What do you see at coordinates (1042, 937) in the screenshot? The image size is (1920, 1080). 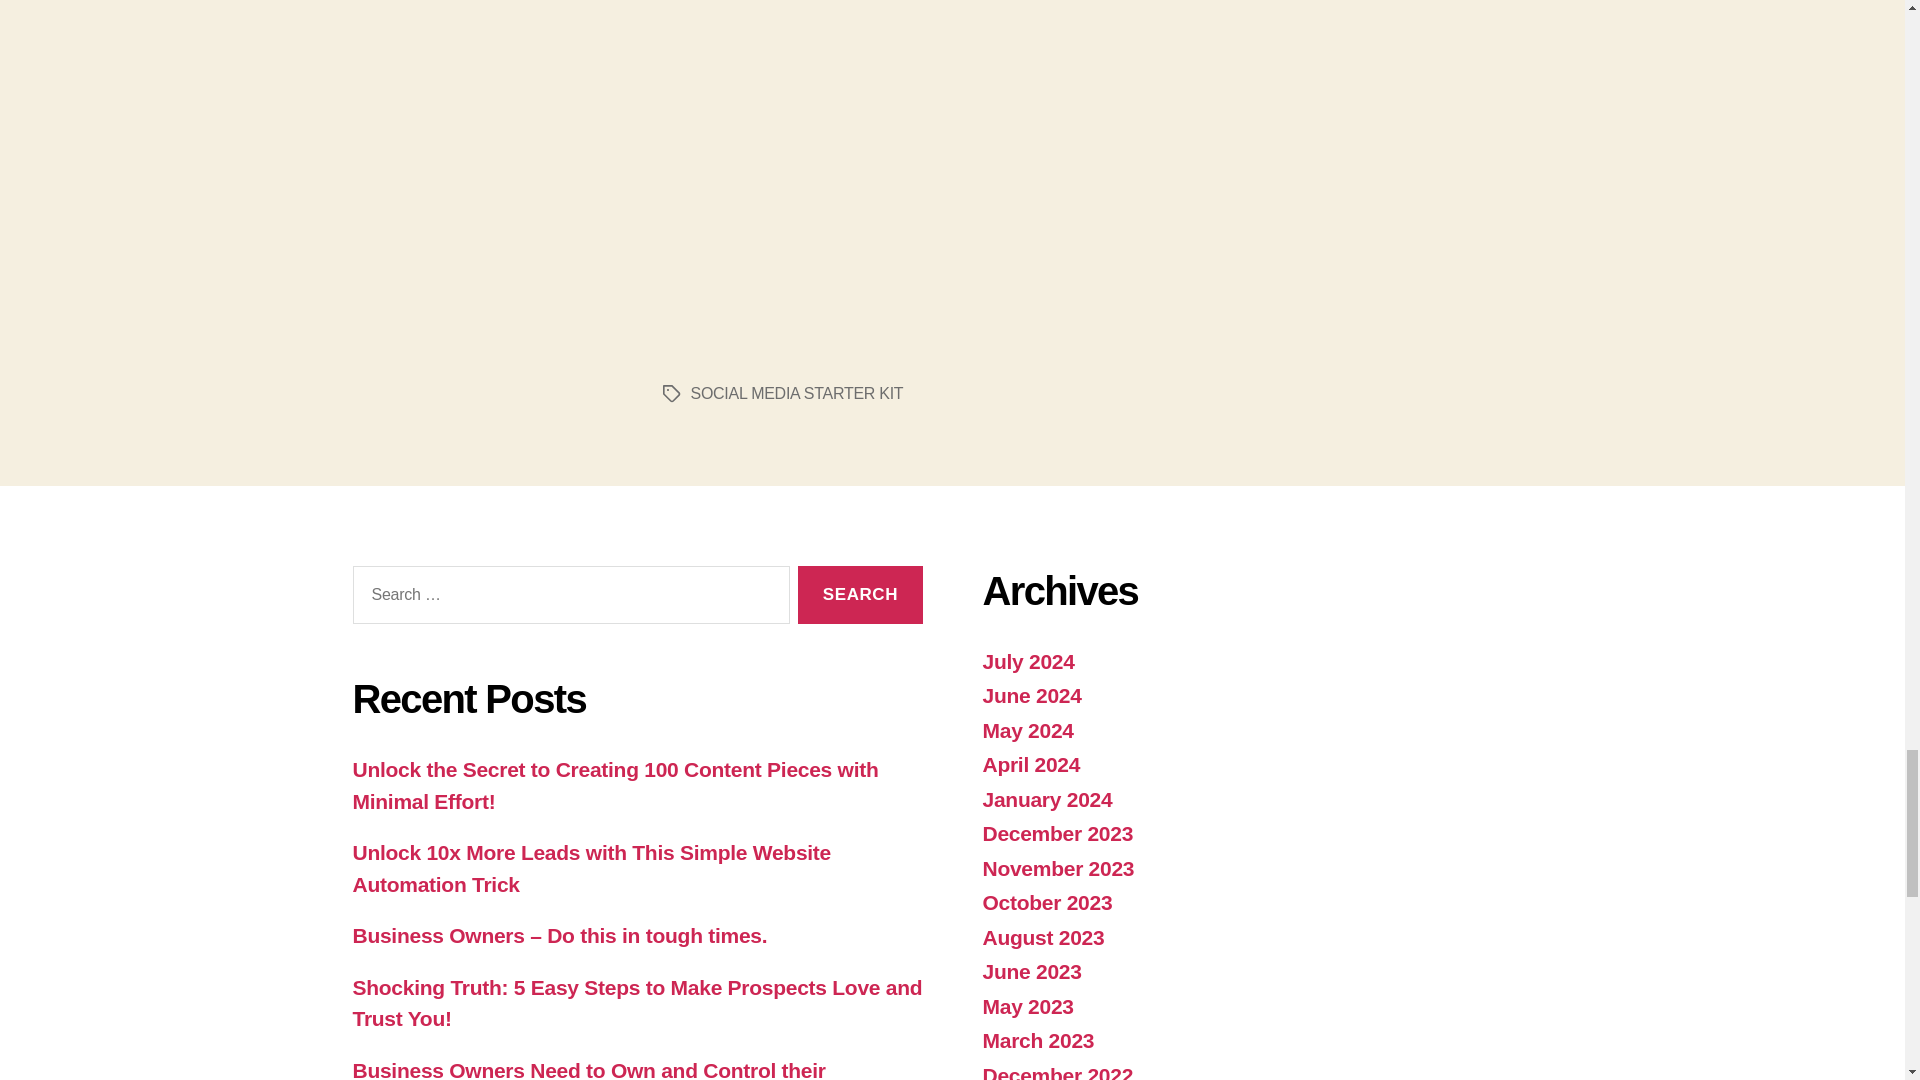 I see `August 2023` at bounding box center [1042, 937].